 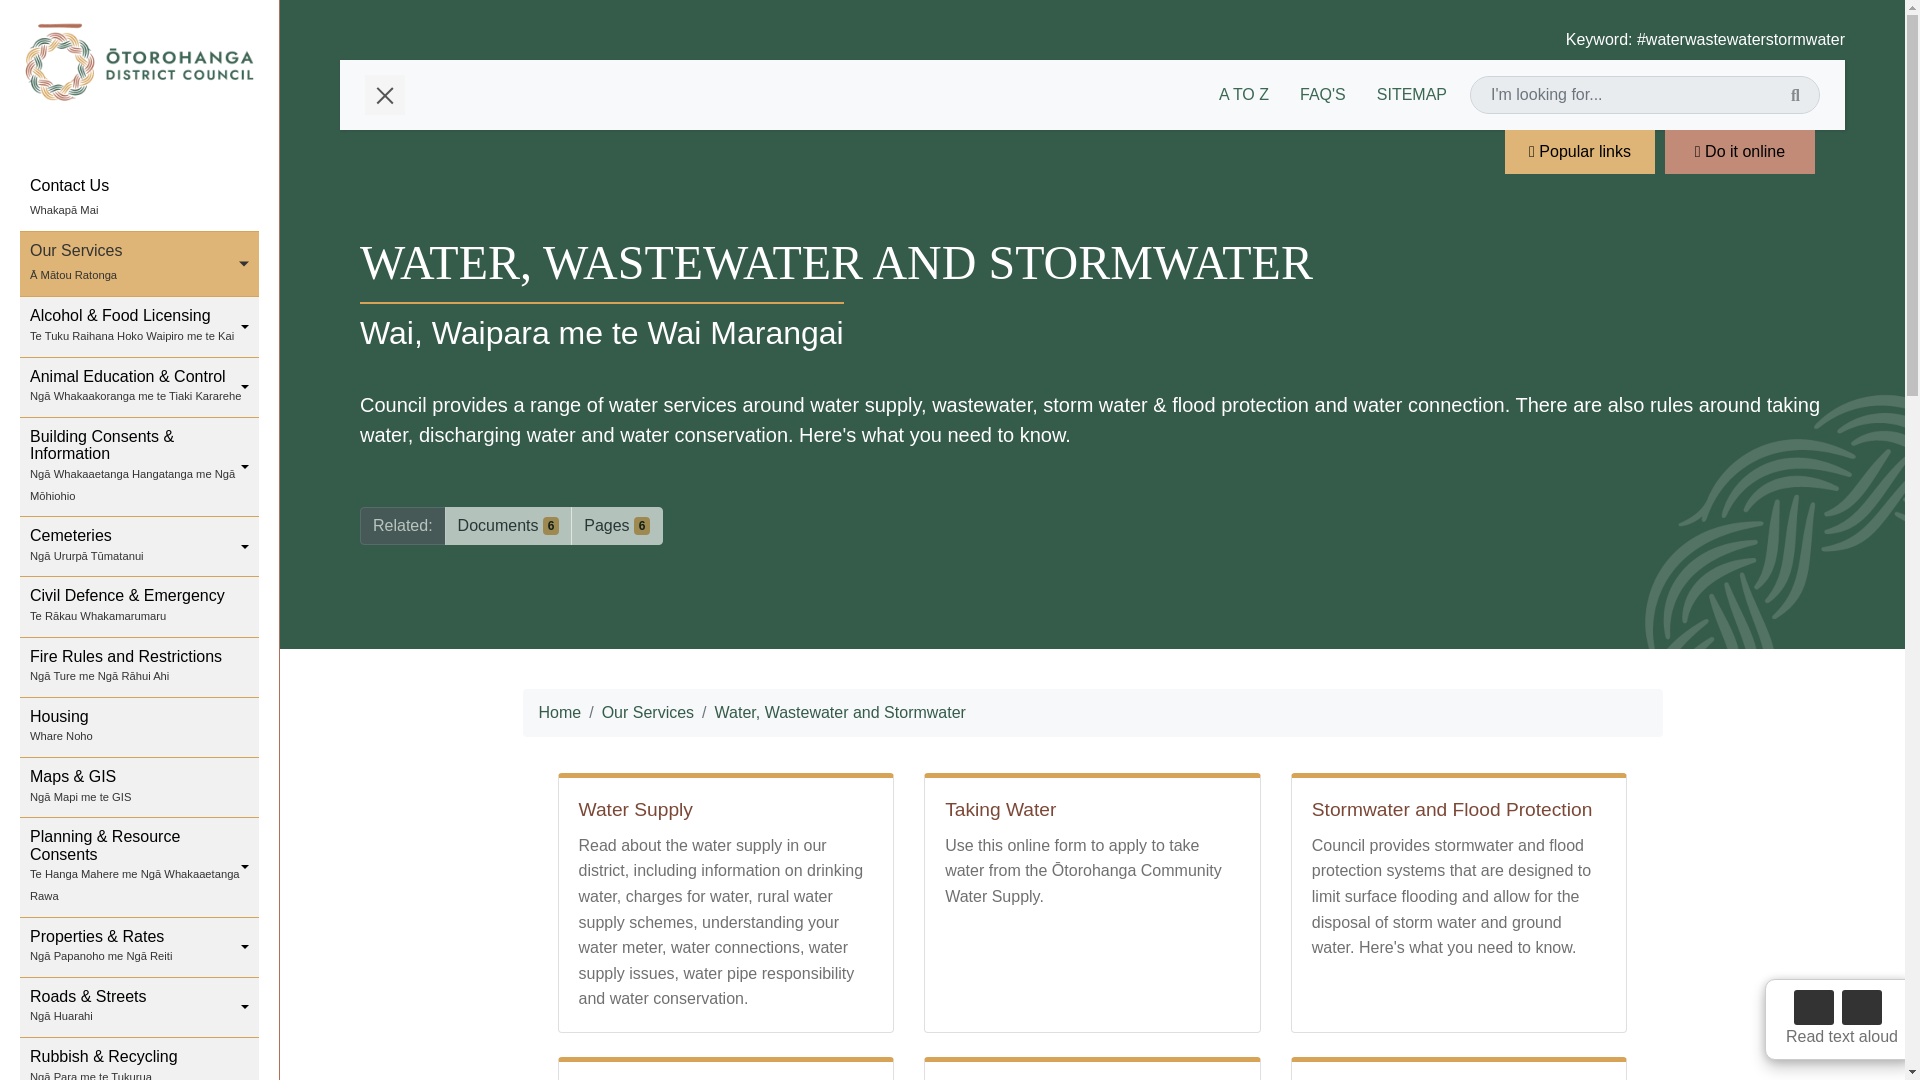 I want to click on Our Services, so click(x=139, y=264).